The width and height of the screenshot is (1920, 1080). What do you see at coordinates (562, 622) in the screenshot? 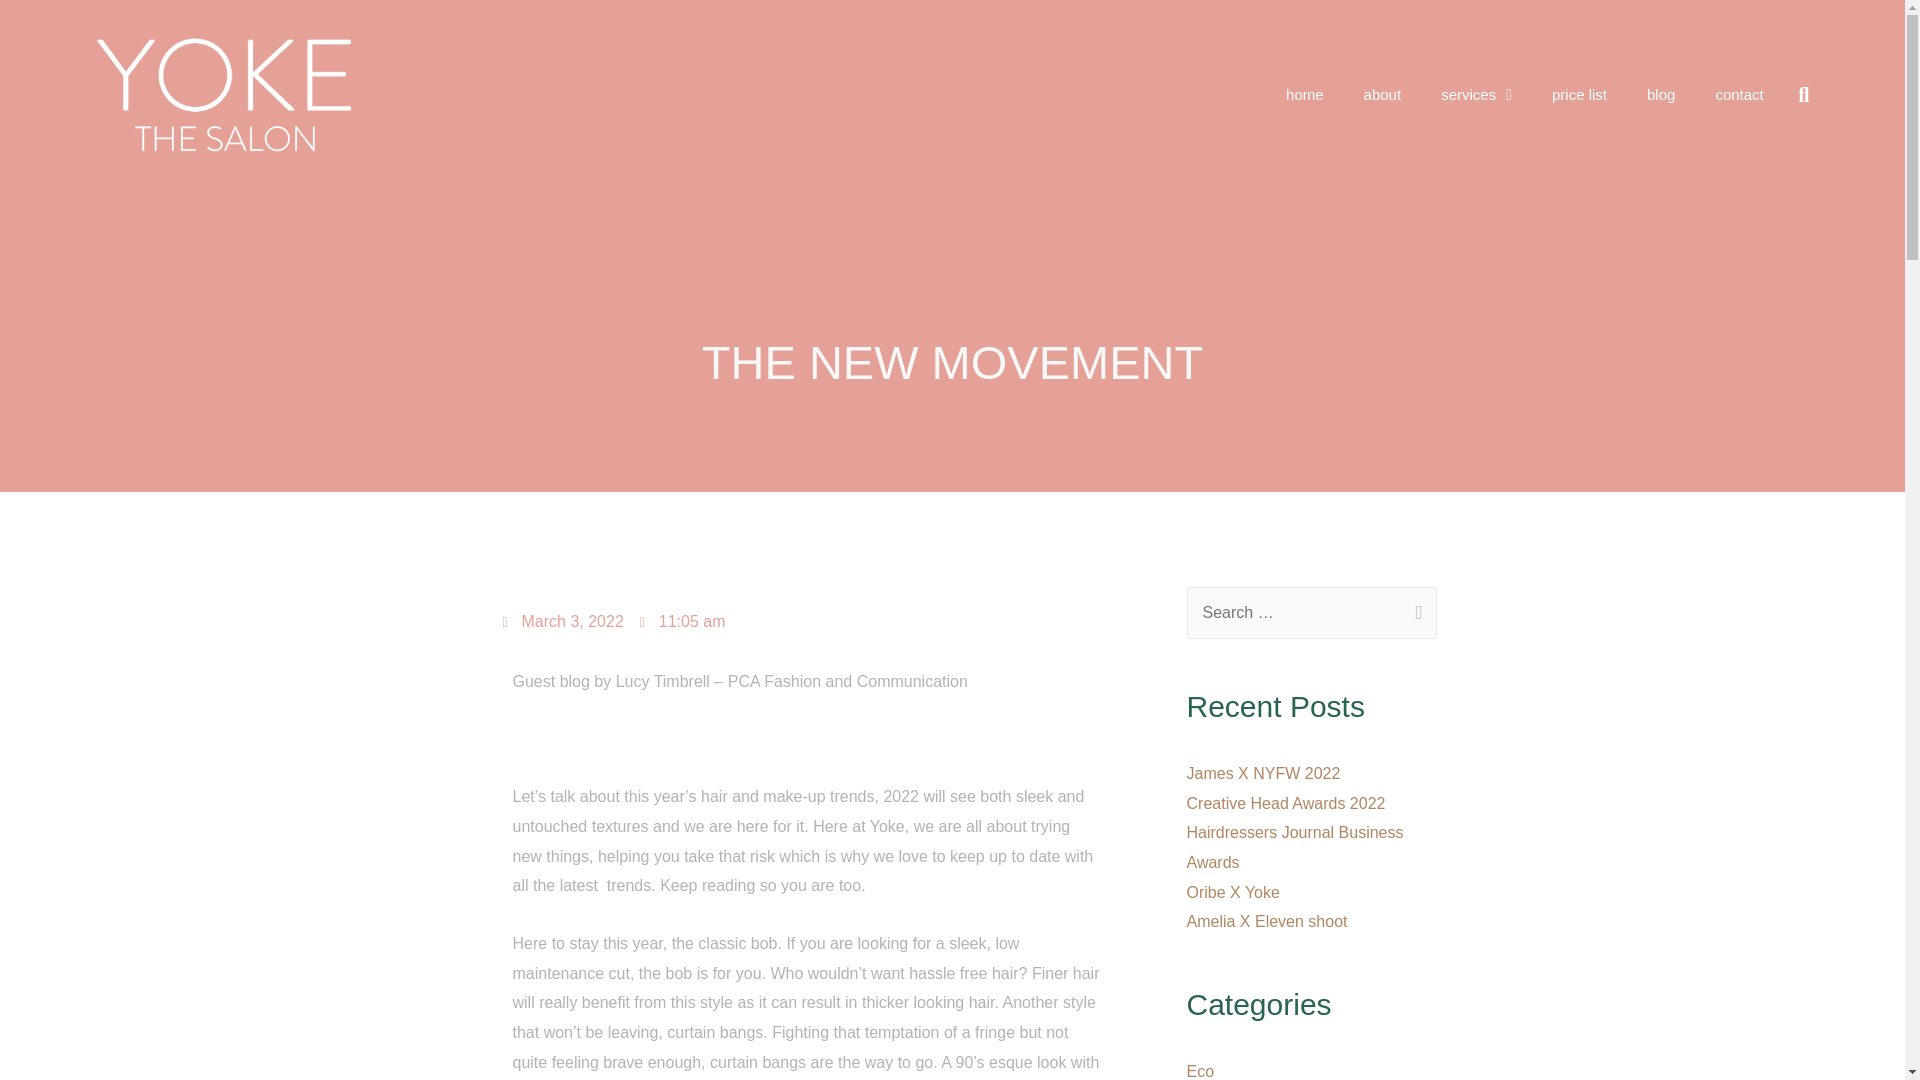
I see `March 3, 2022` at bounding box center [562, 622].